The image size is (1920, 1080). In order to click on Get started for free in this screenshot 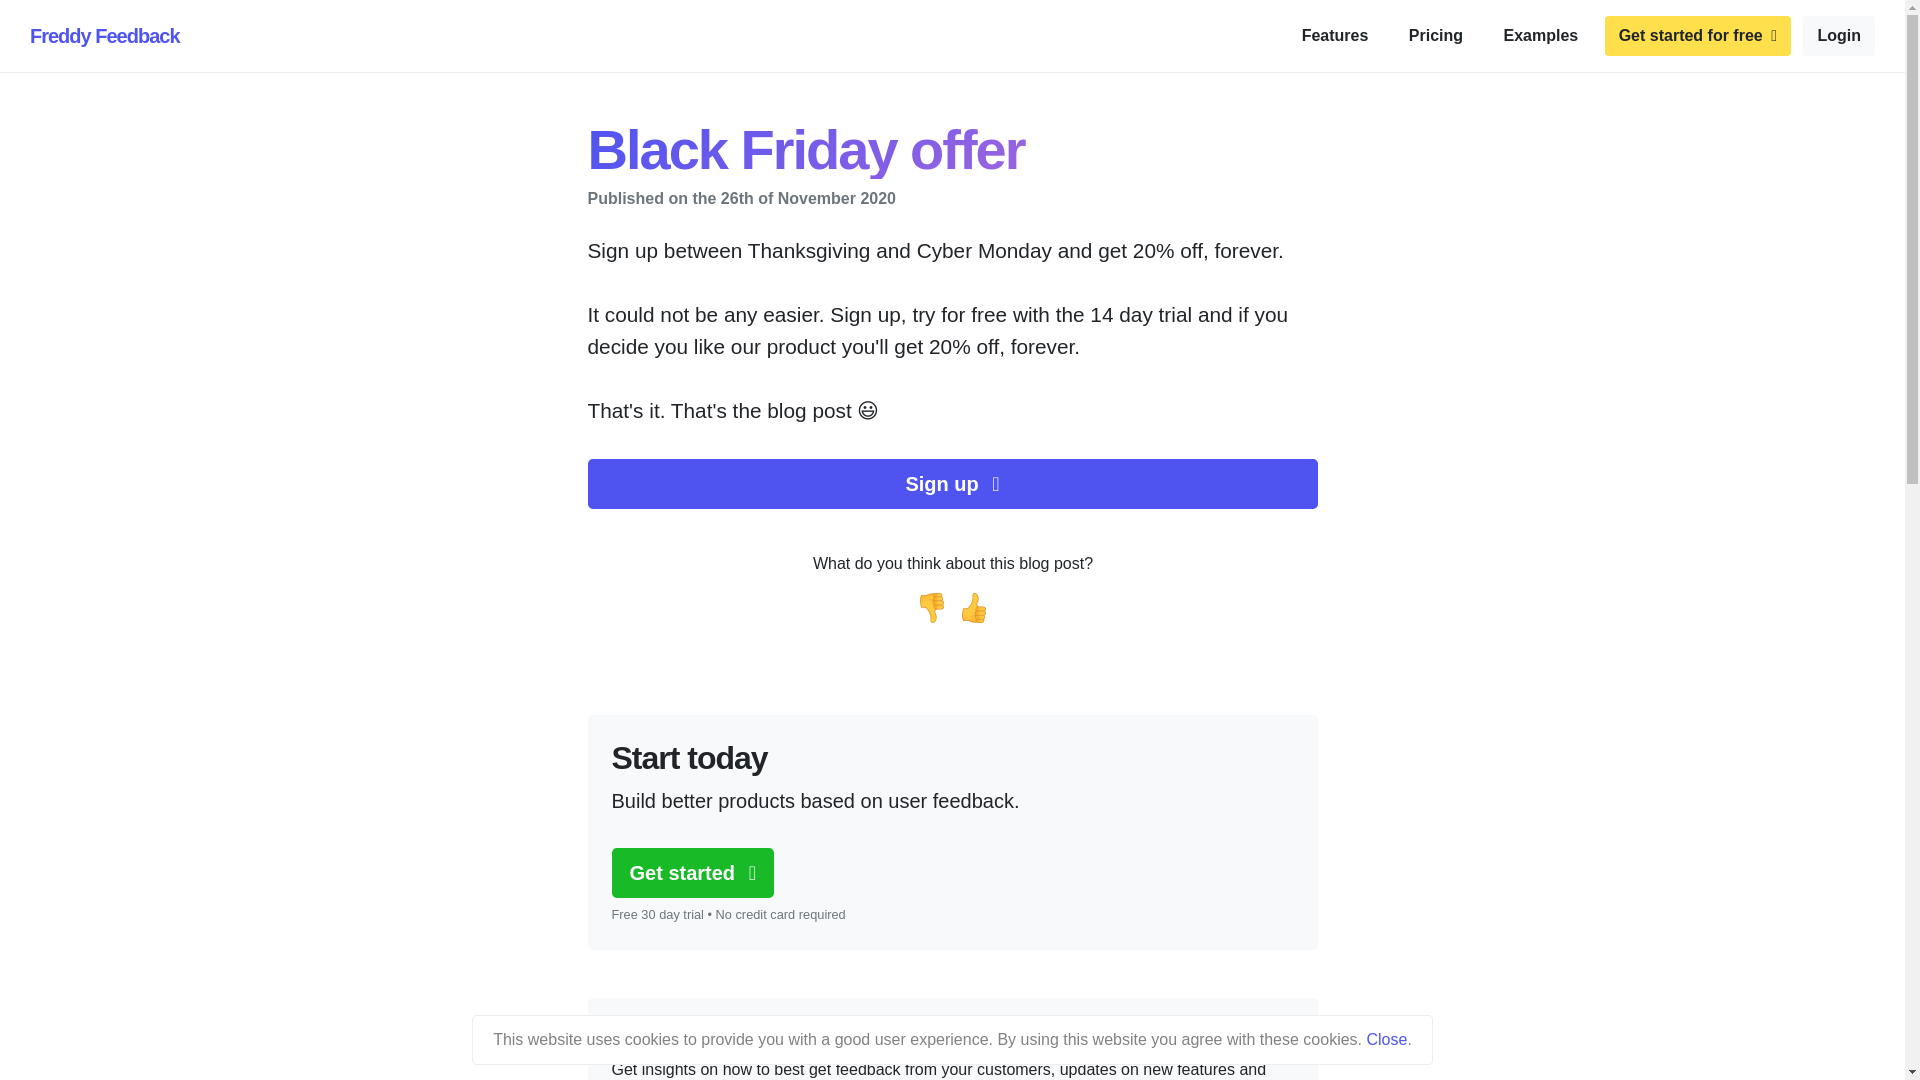, I will do `click(1698, 36)`.